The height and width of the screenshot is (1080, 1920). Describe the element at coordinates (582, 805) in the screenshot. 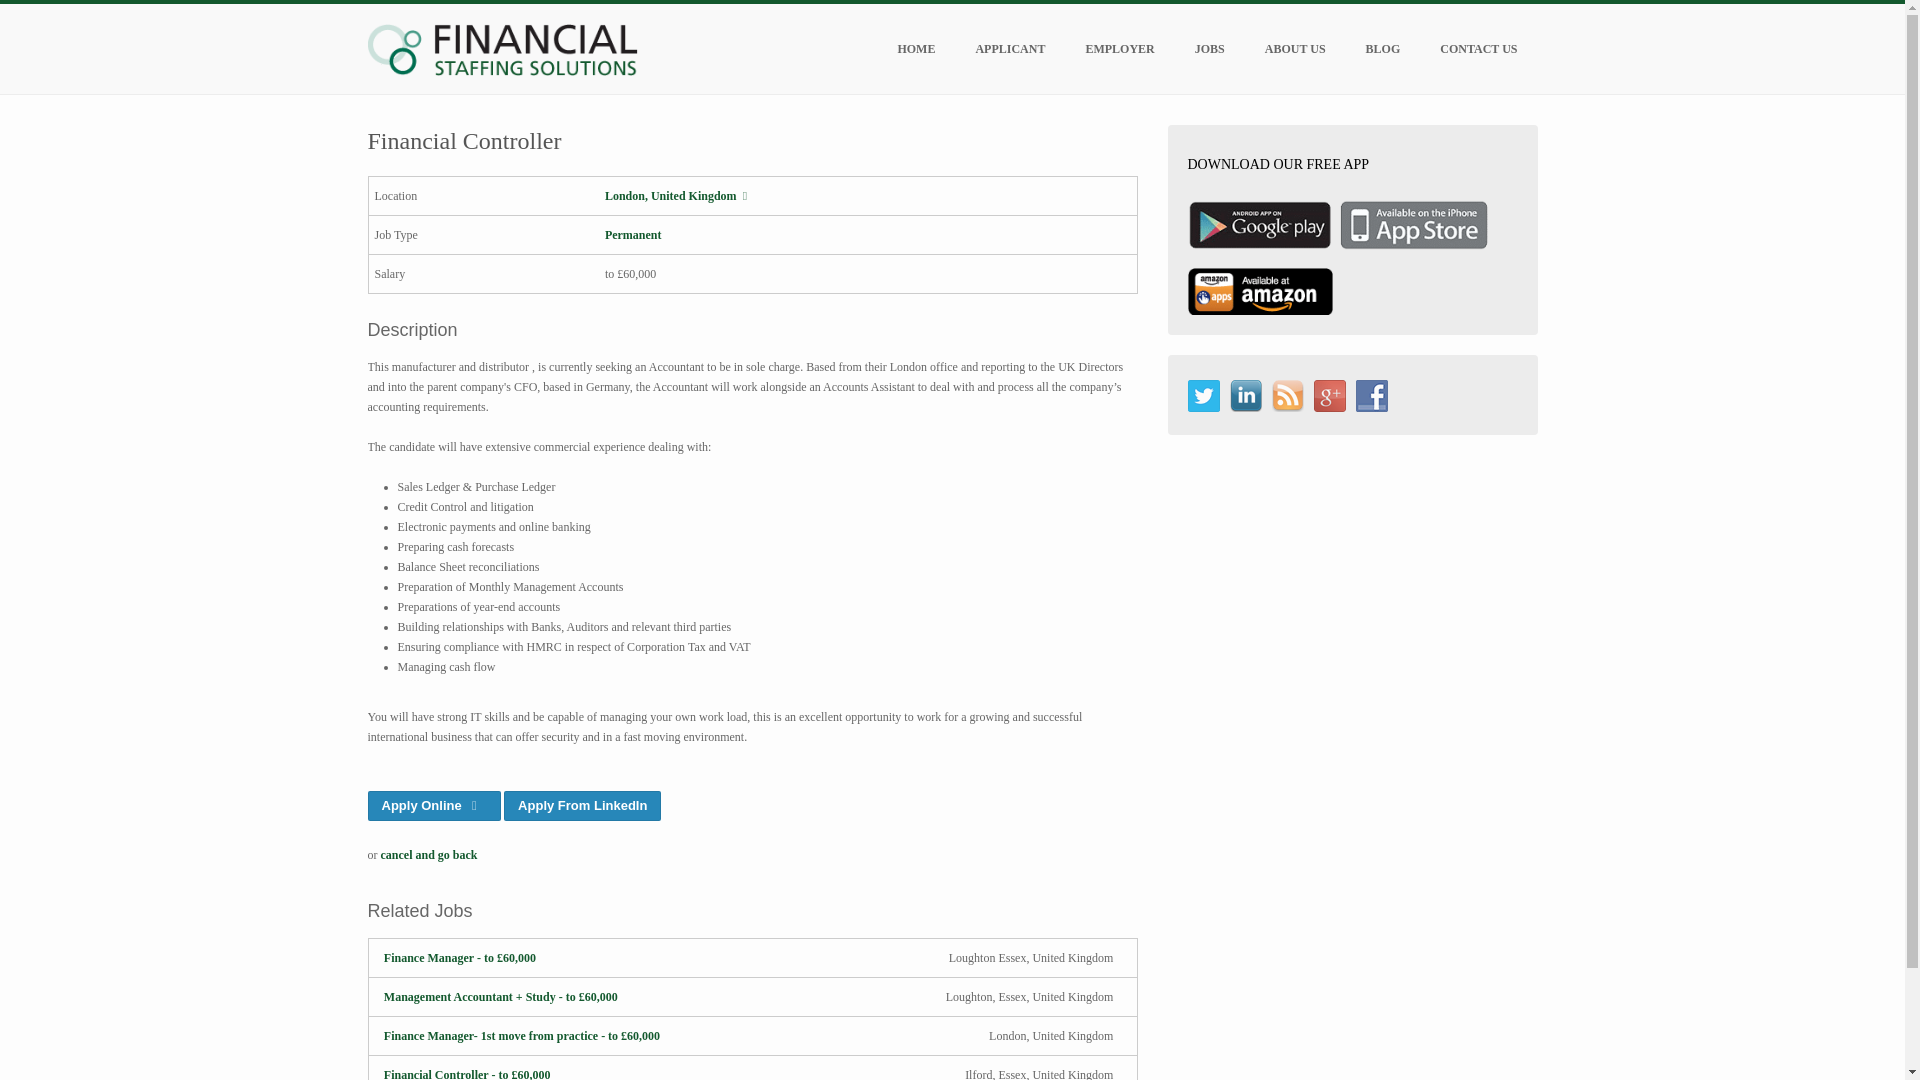

I see `Apply From LinkedIn` at that location.